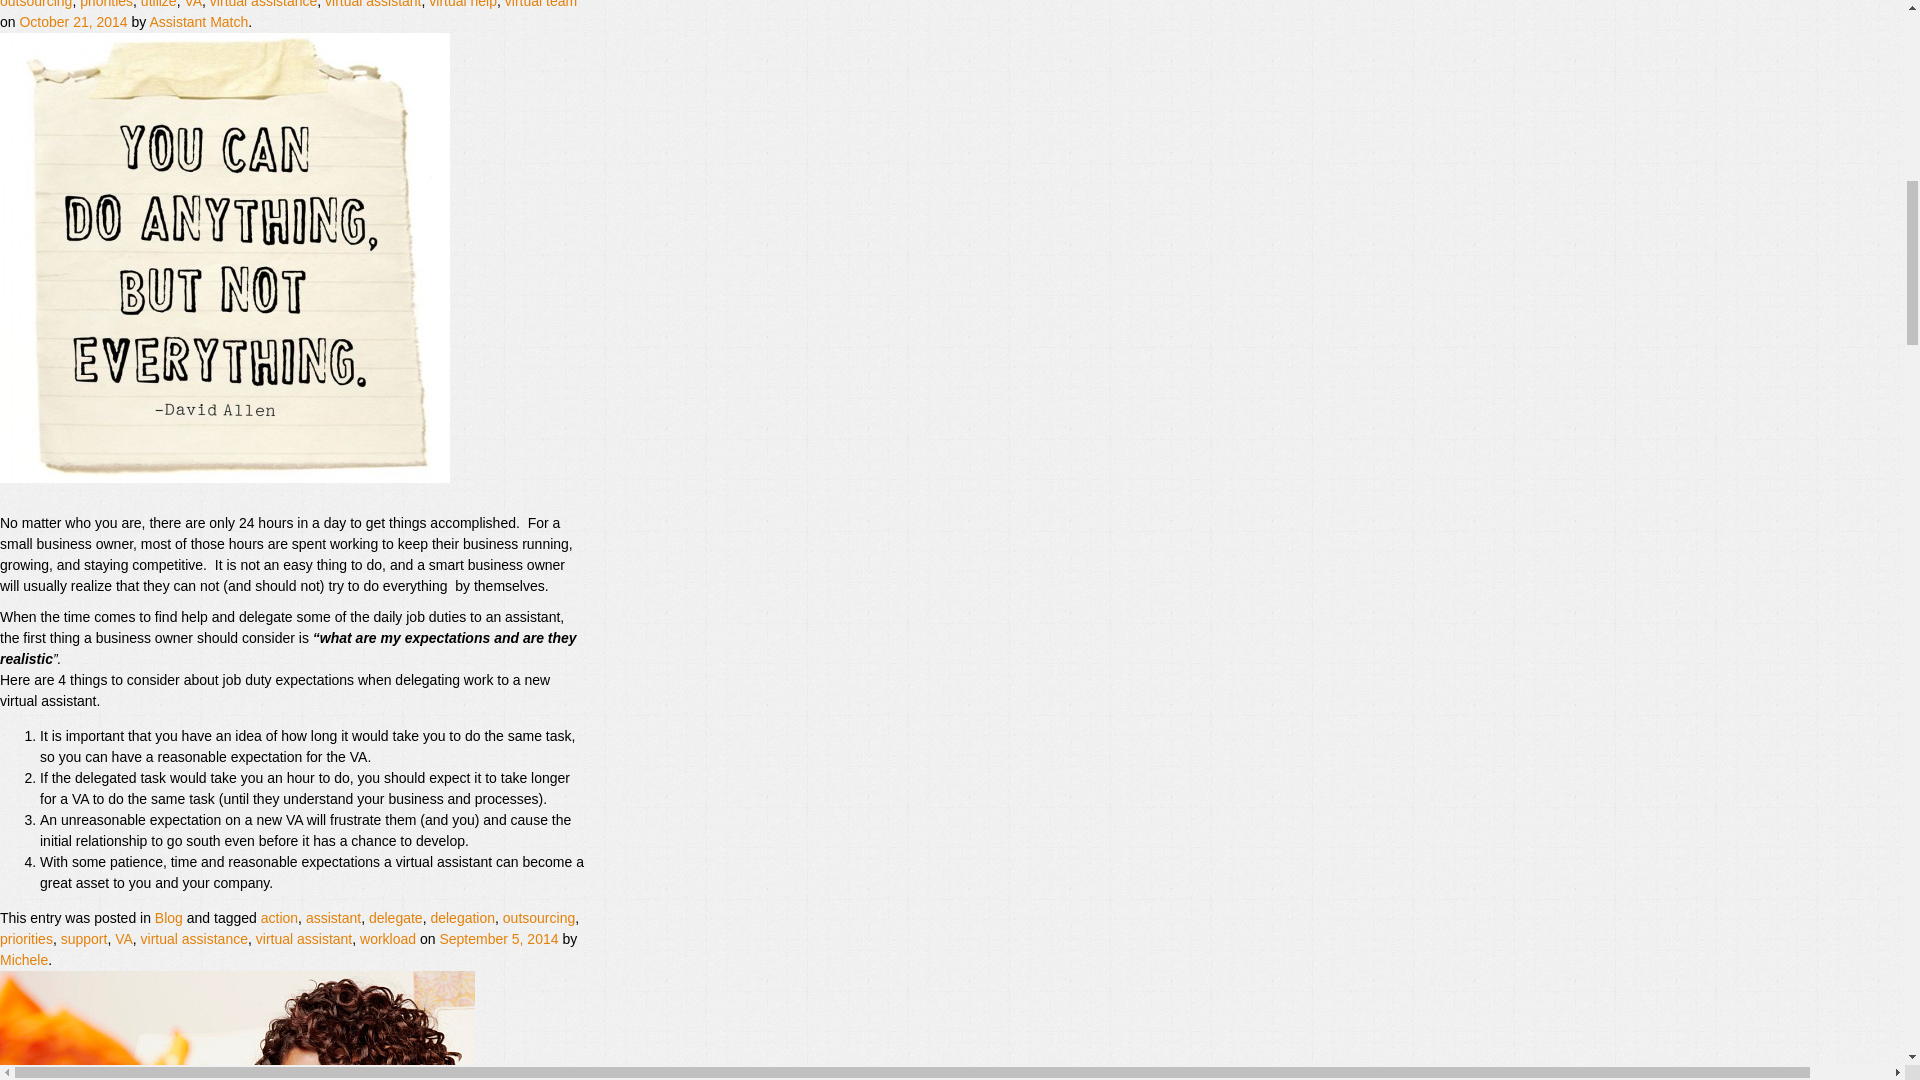 The image size is (1920, 1080). I want to click on Blog, so click(168, 918).